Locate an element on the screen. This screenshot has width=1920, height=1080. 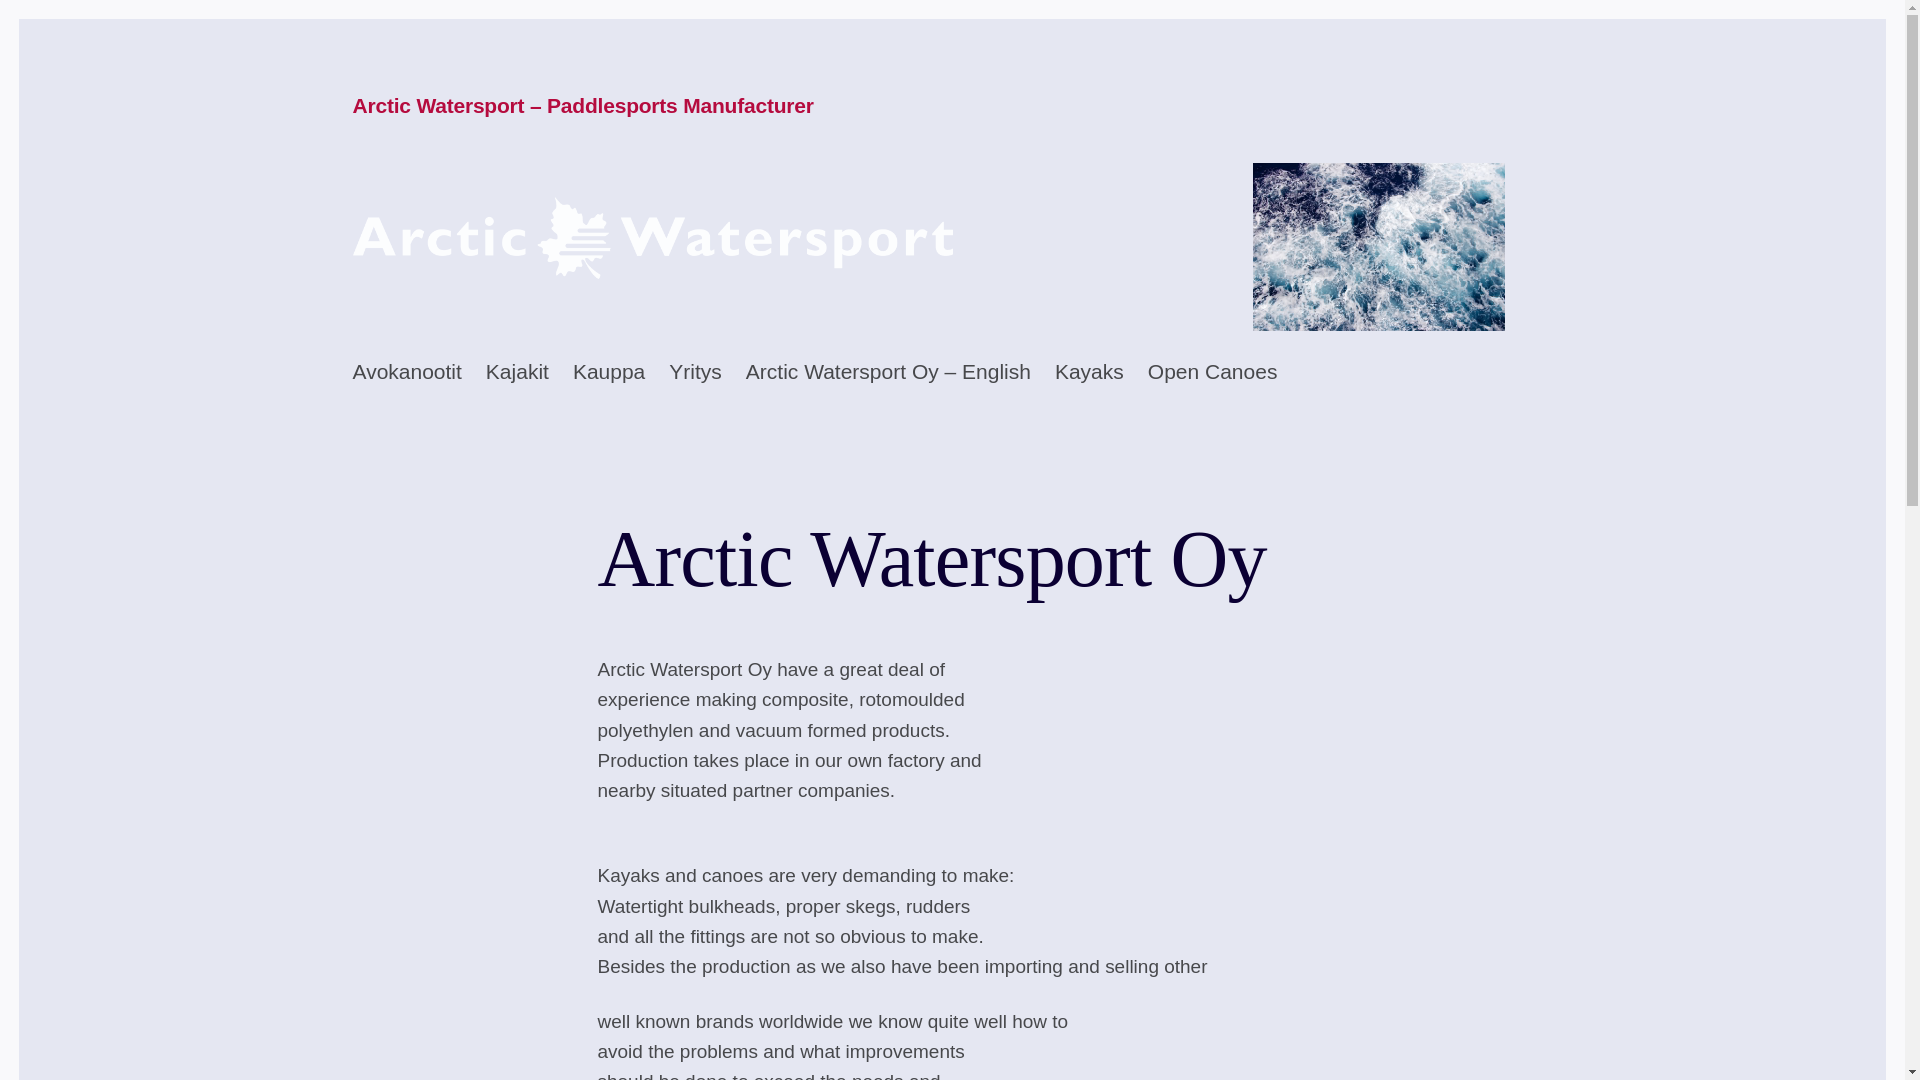
Kauppa is located at coordinates (608, 372).